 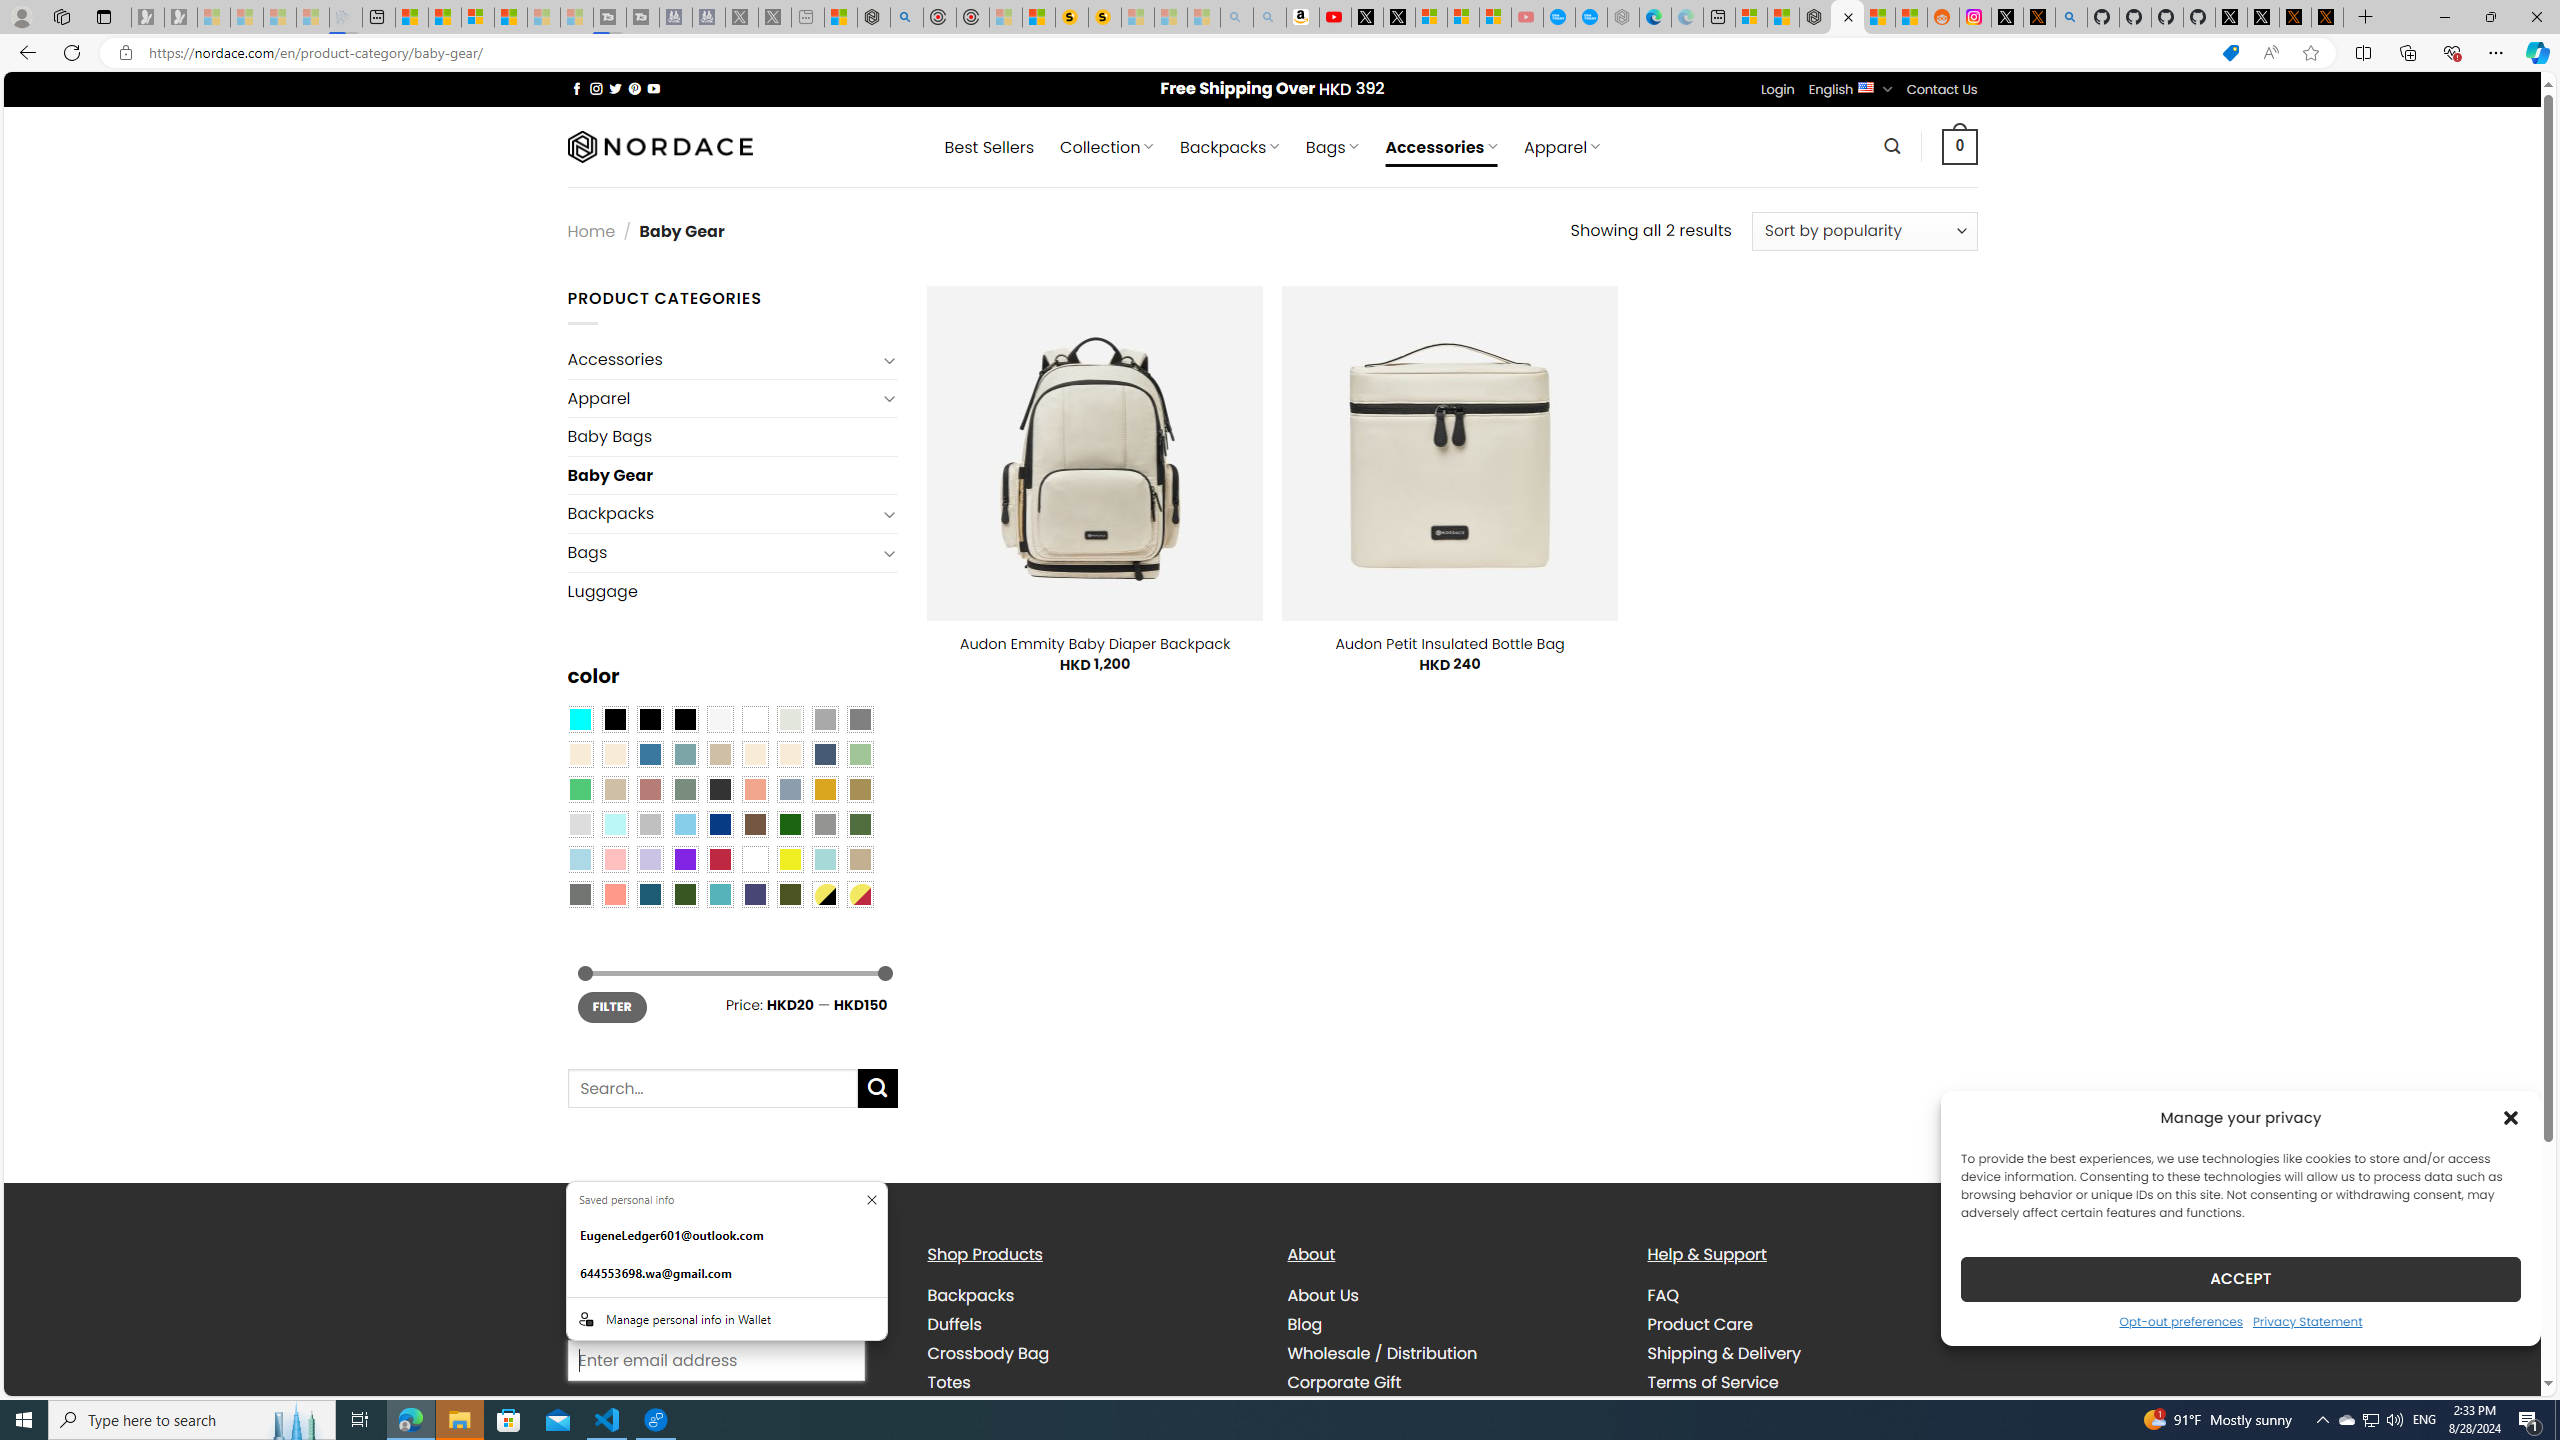 I want to click on Opinion: Op-Ed and Commentary - USA TODAY, so click(x=1560, y=17).